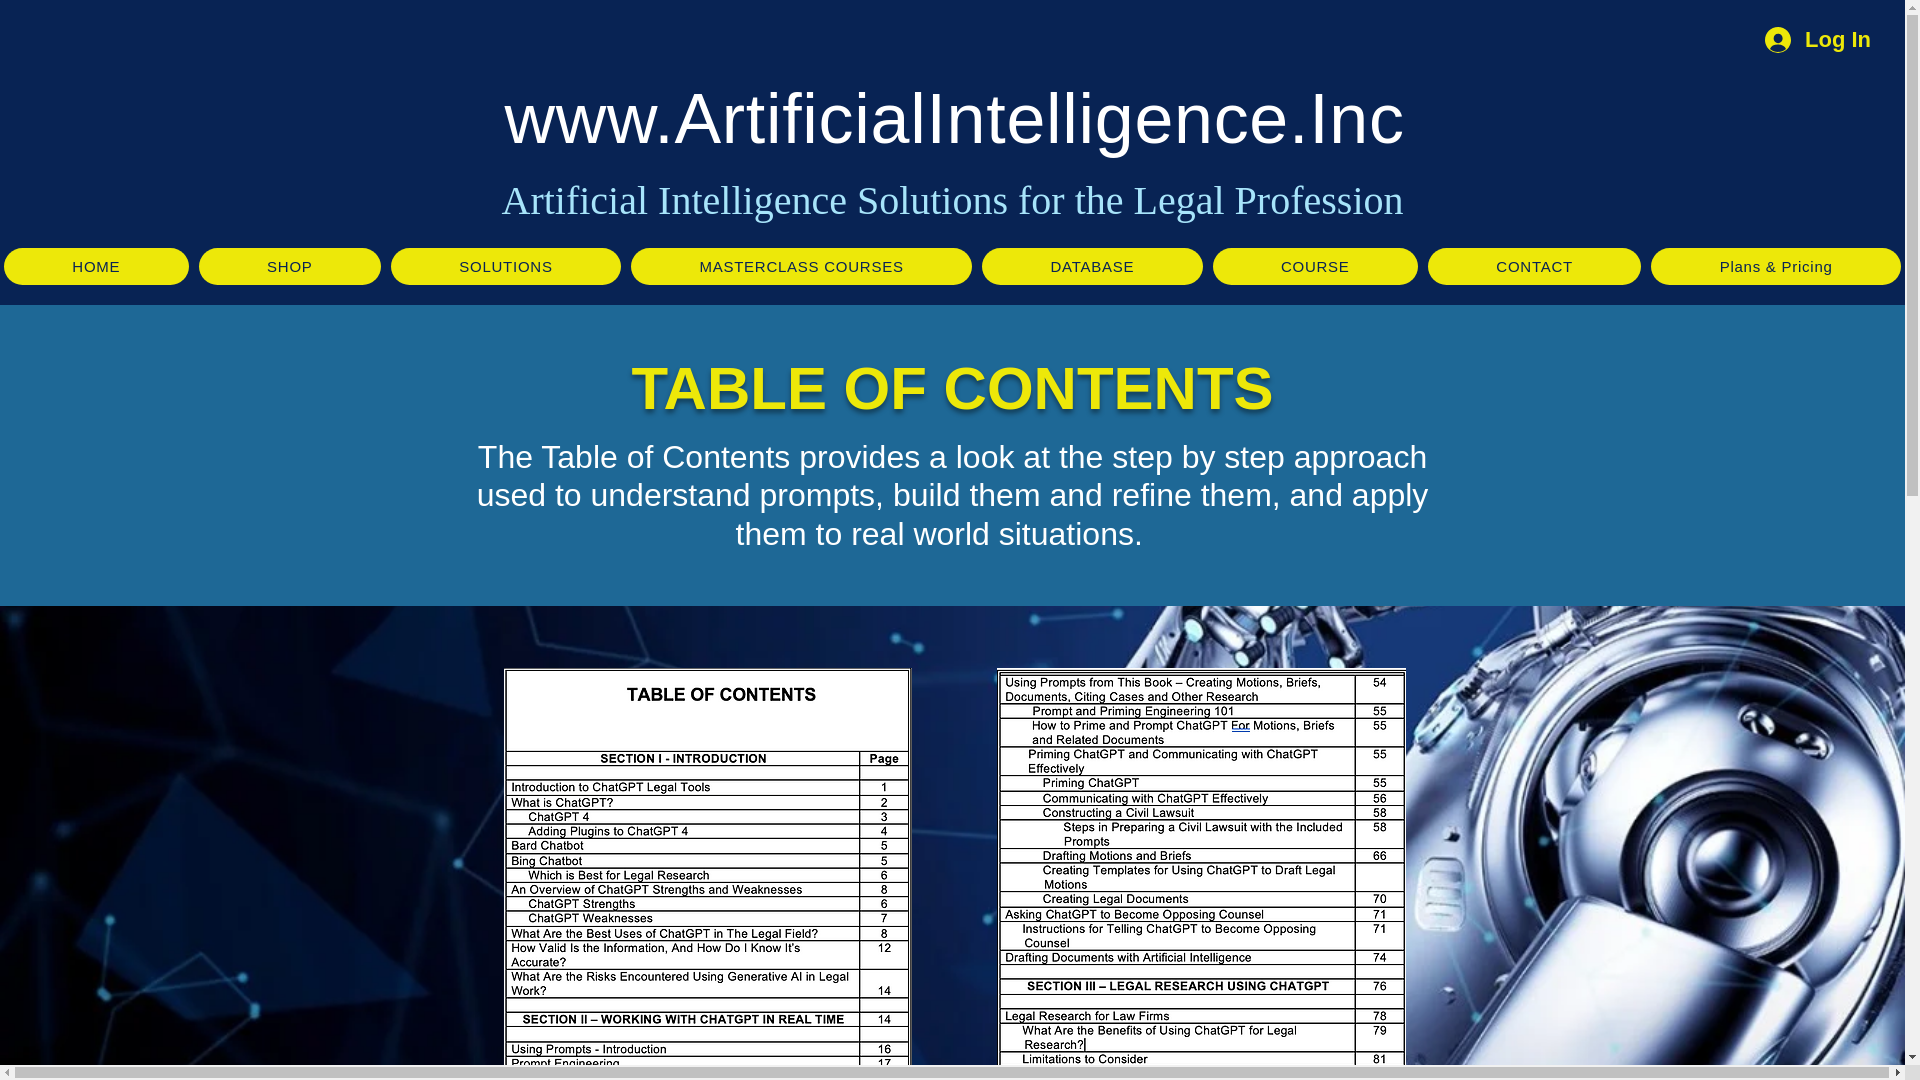 The image size is (1920, 1080). Describe the element at coordinates (1316, 266) in the screenshot. I see `COURSE` at that location.